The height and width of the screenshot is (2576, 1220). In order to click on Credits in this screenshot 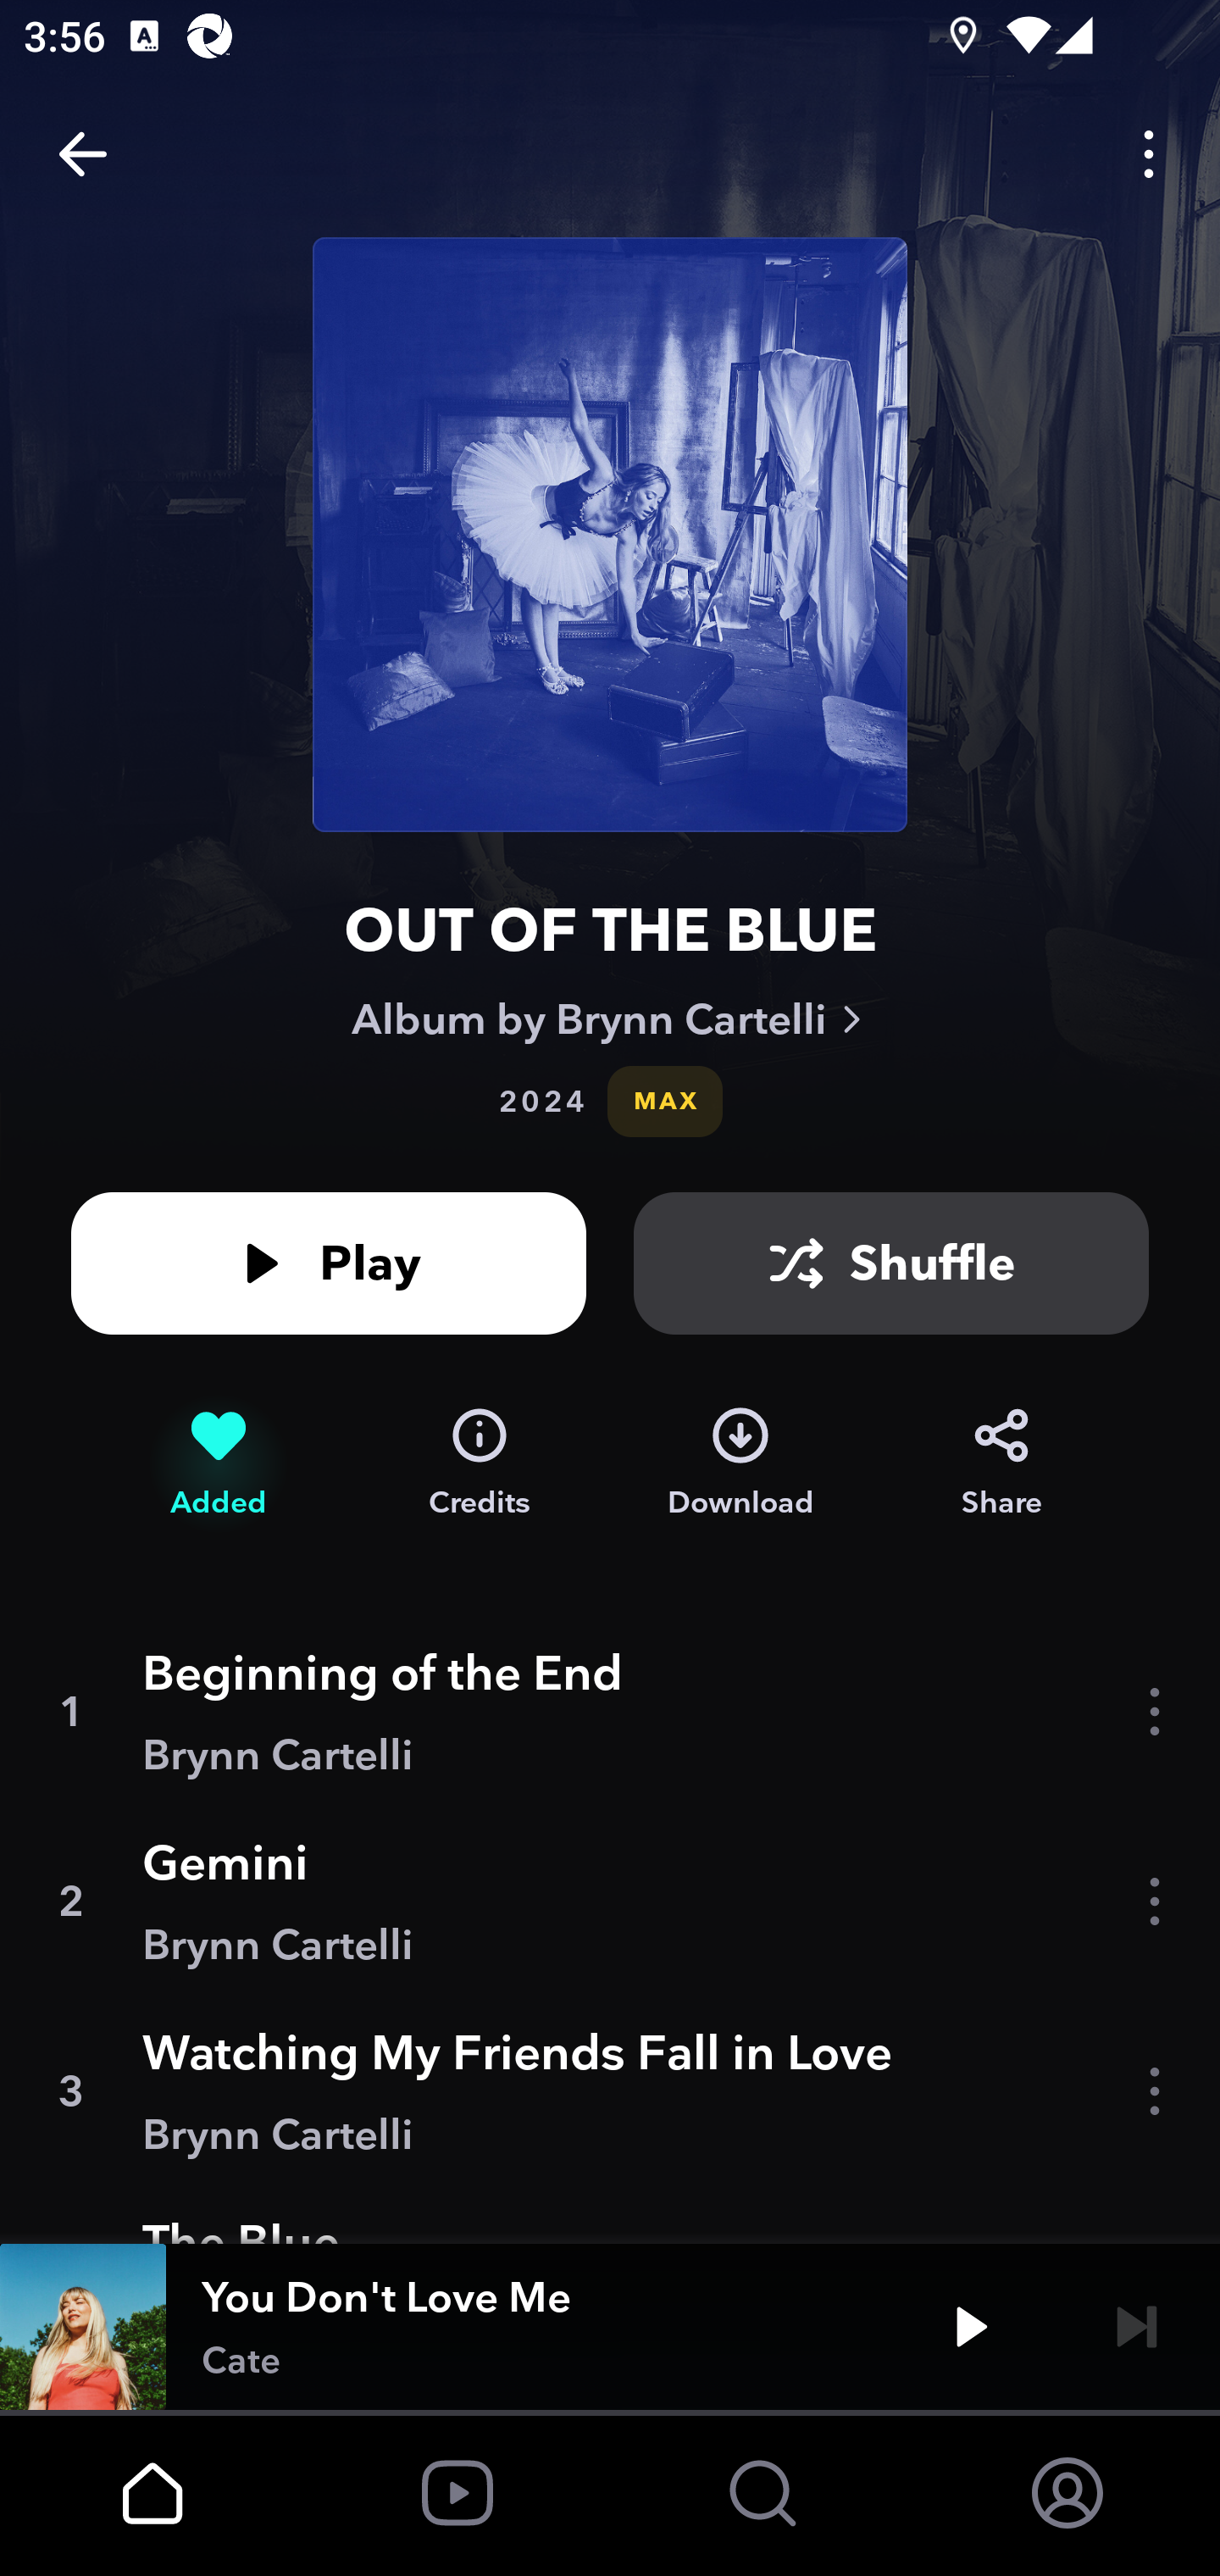, I will do `click(480, 1463)`.